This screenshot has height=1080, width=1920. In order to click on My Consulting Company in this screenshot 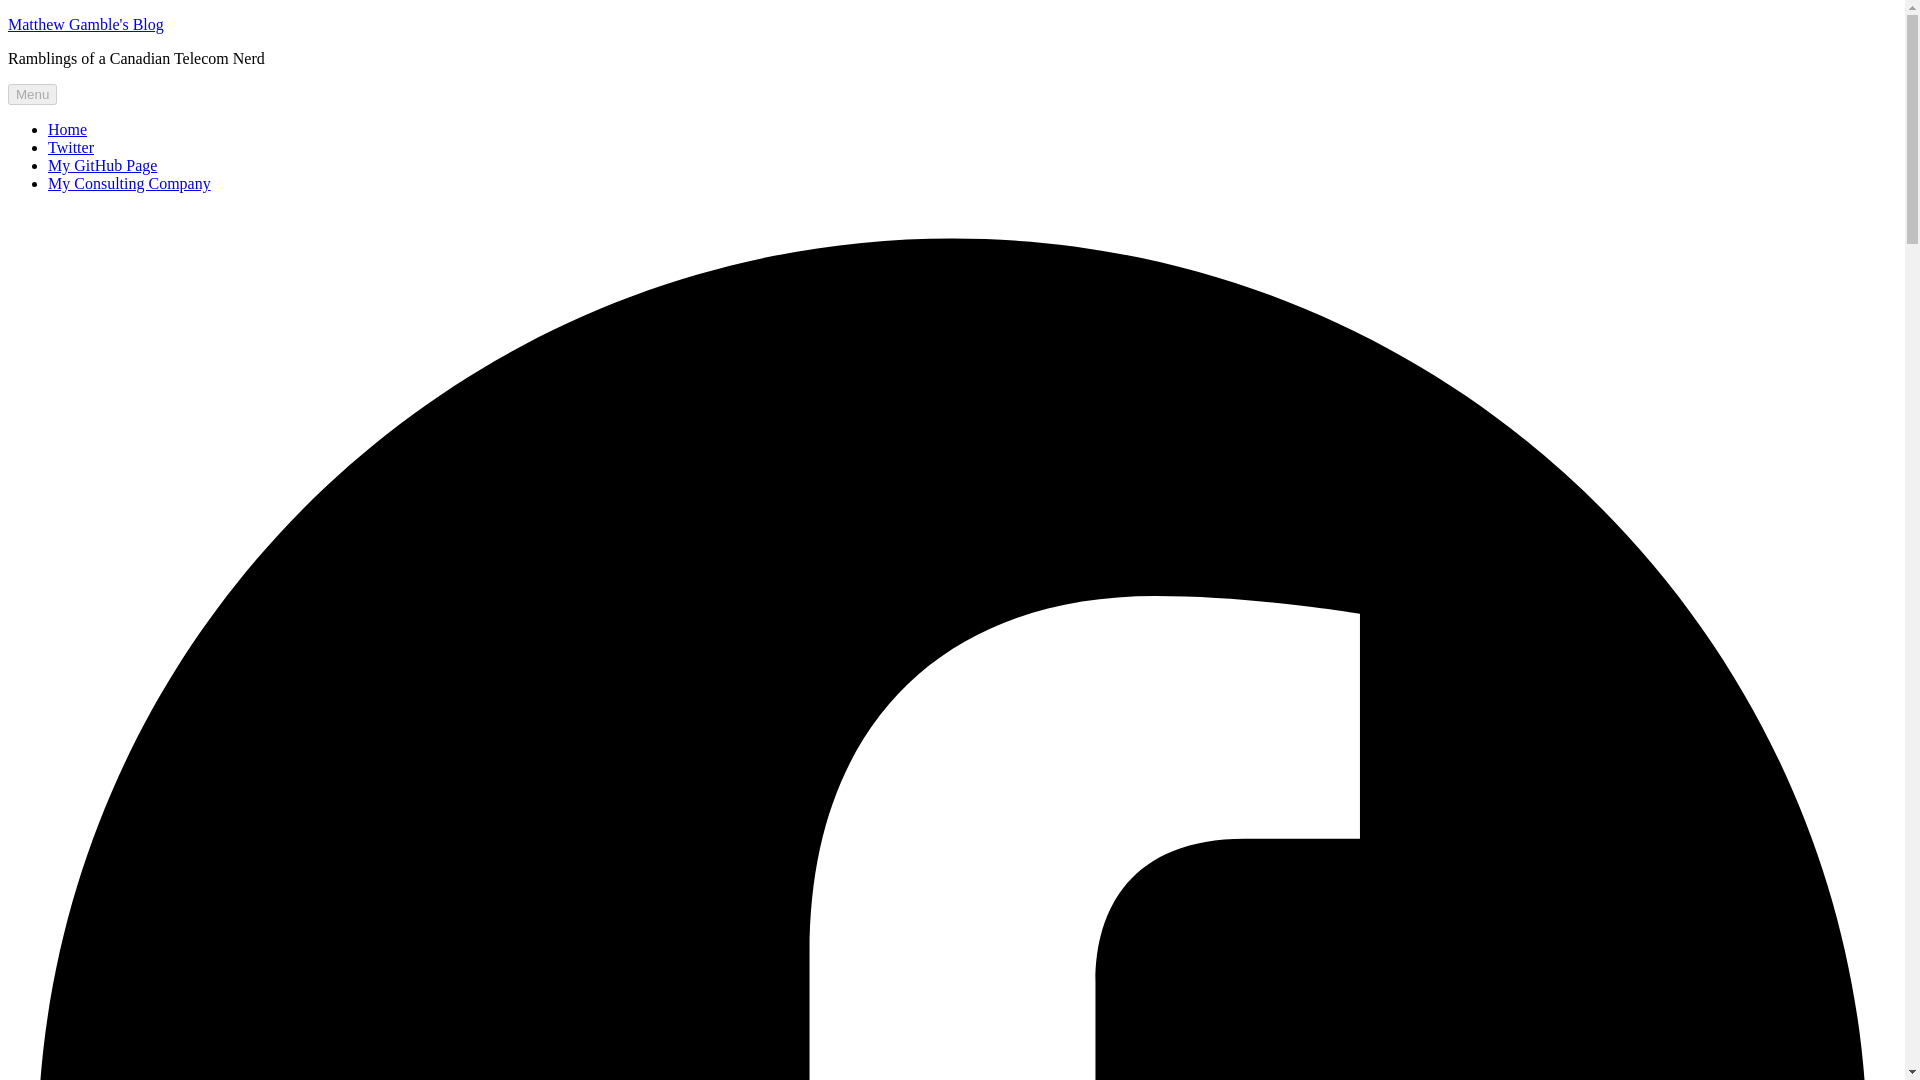, I will do `click(130, 183)`.